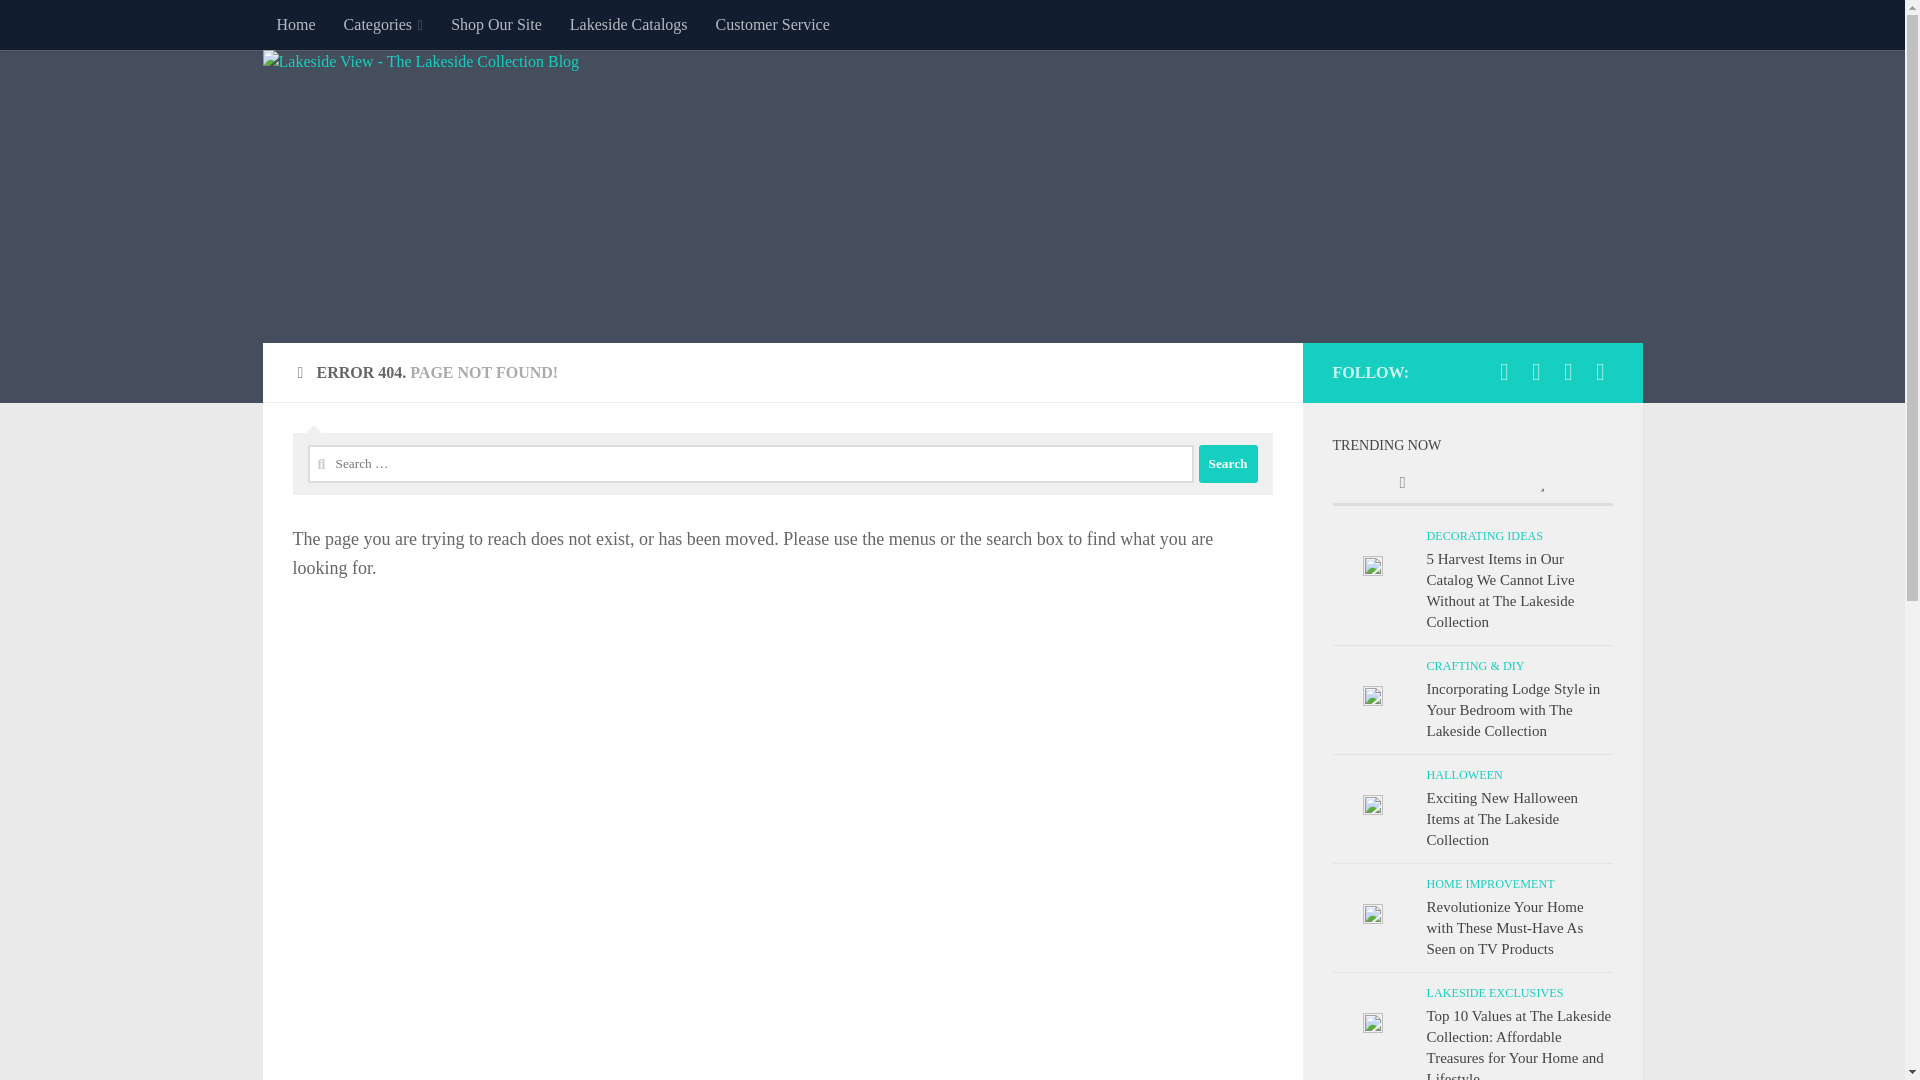 This screenshot has width=1920, height=1080. What do you see at coordinates (1568, 372) in the screenshot?
I see `Follow Us On Instagram` at bounding box center [1568, 372].